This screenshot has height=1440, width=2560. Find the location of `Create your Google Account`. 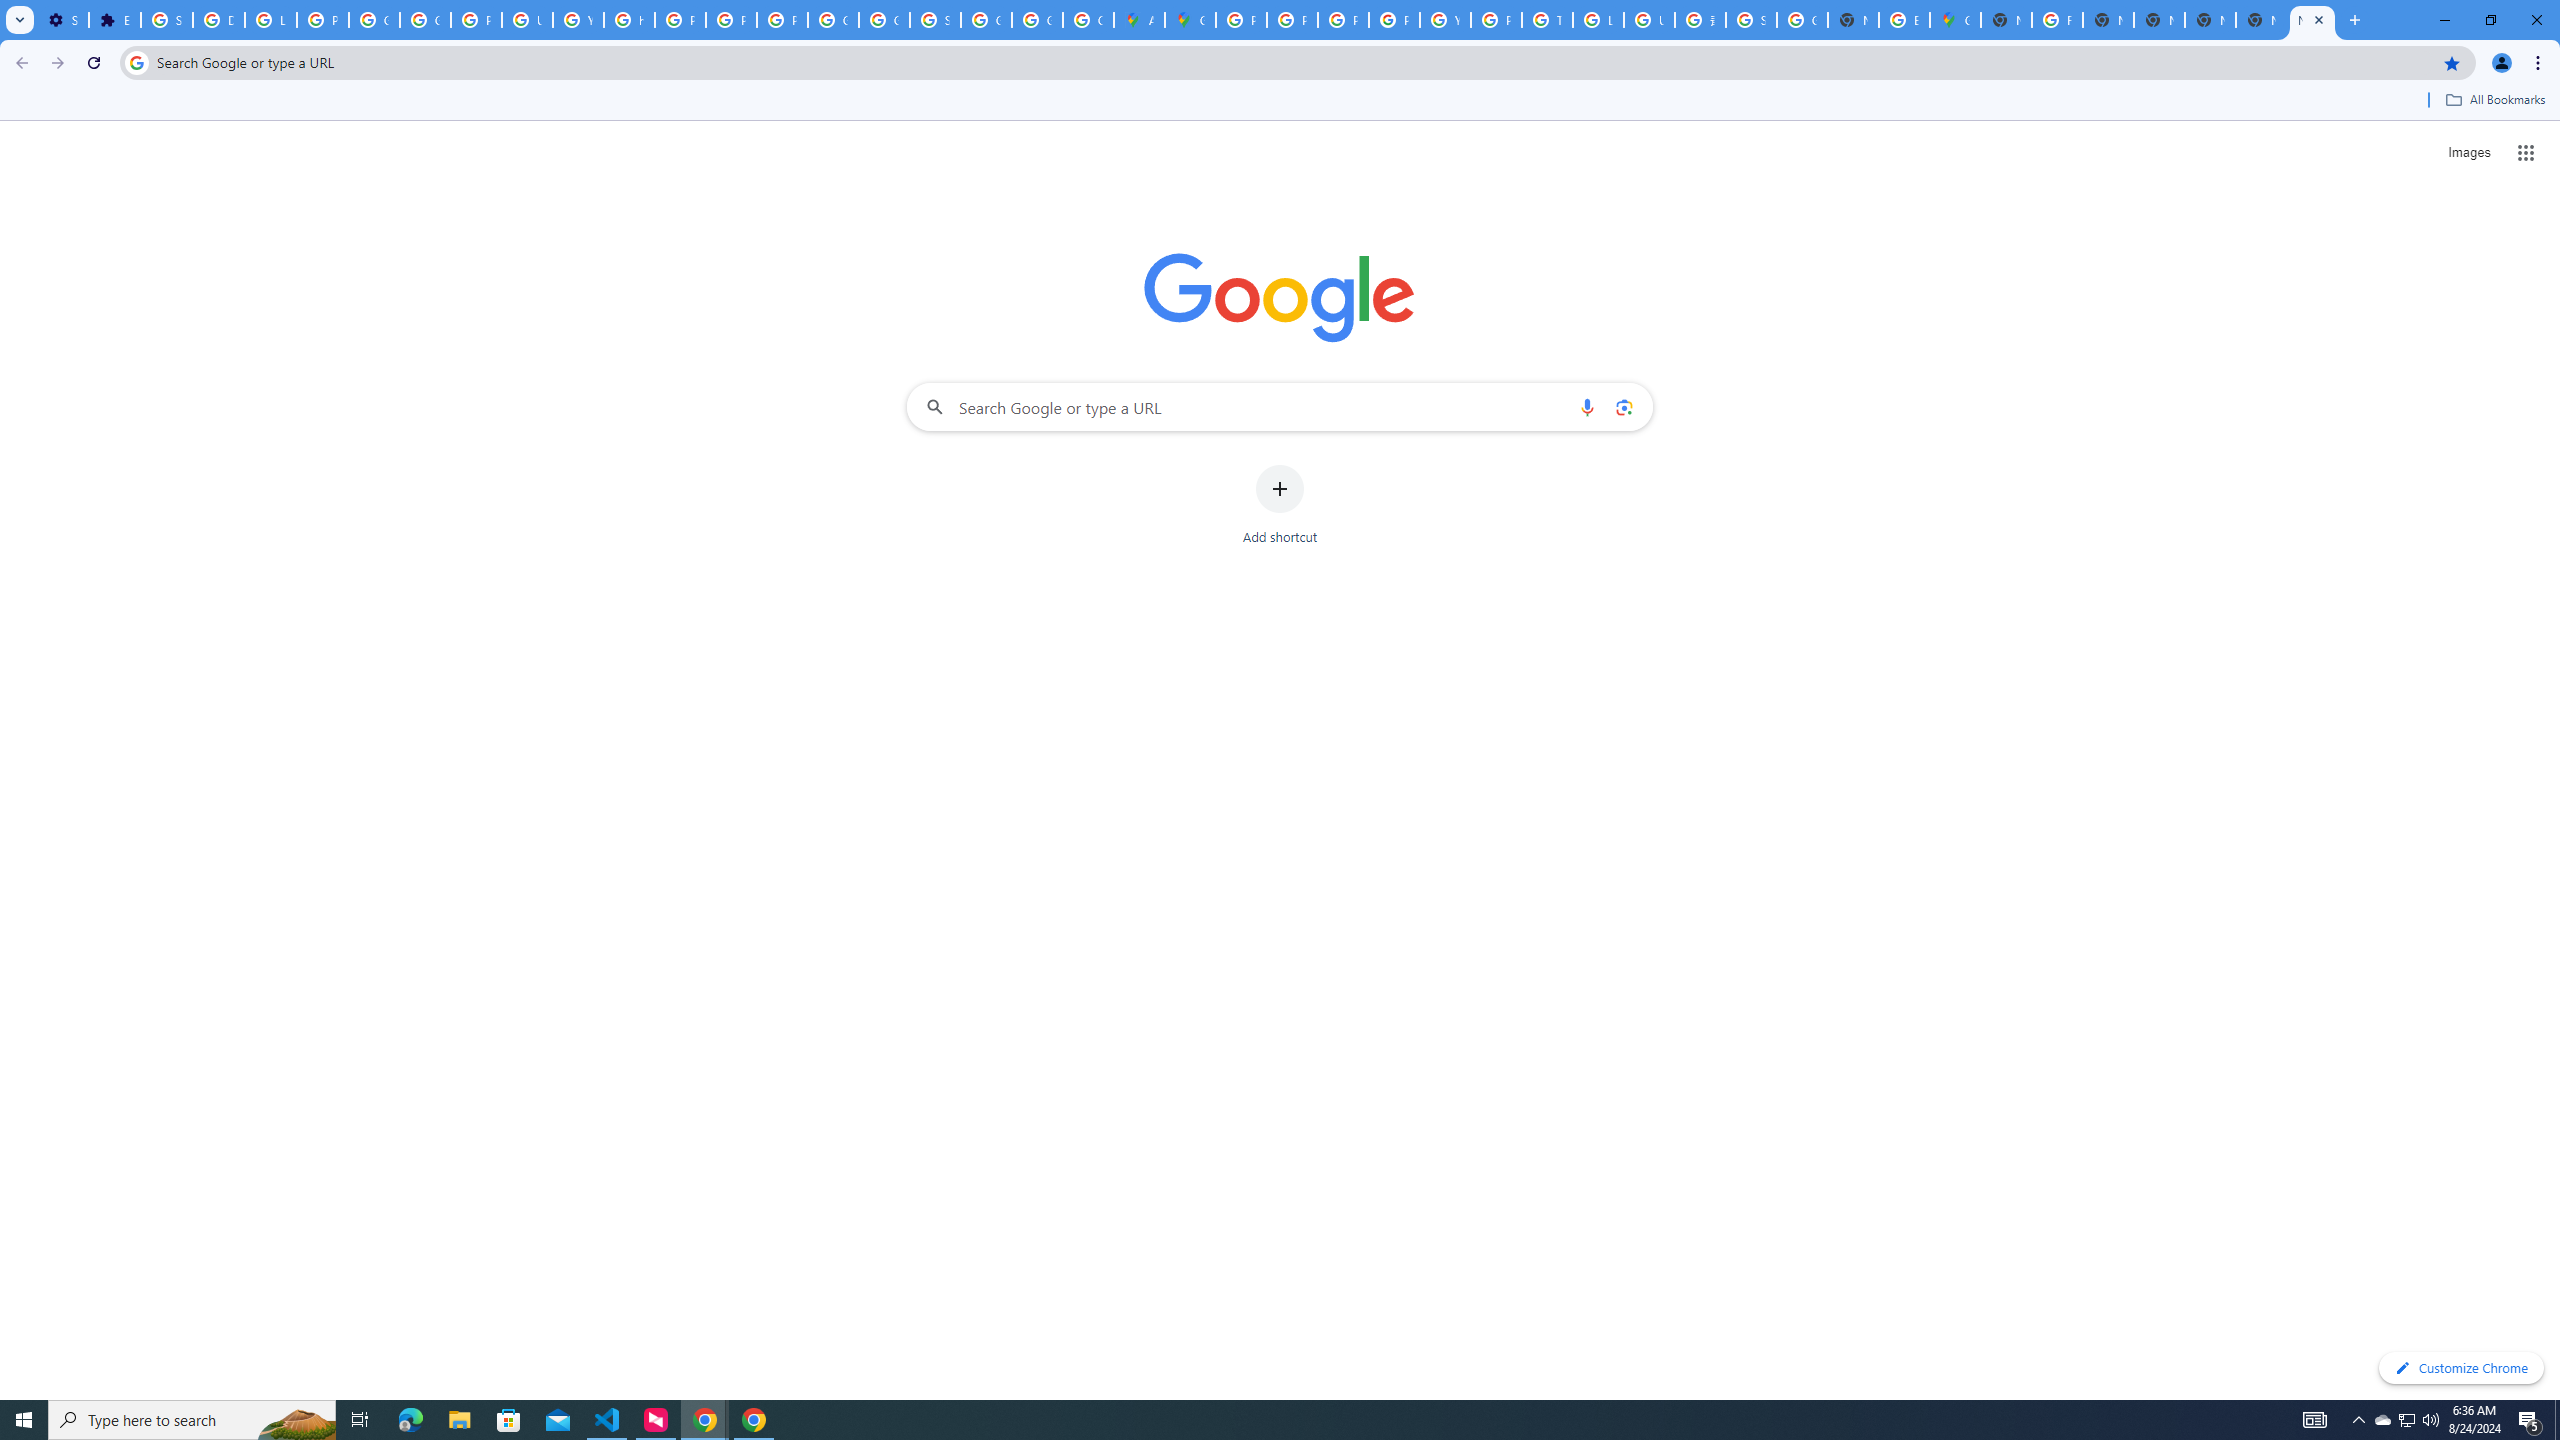

Create your Google Account is located at coordinates (1088, 20).